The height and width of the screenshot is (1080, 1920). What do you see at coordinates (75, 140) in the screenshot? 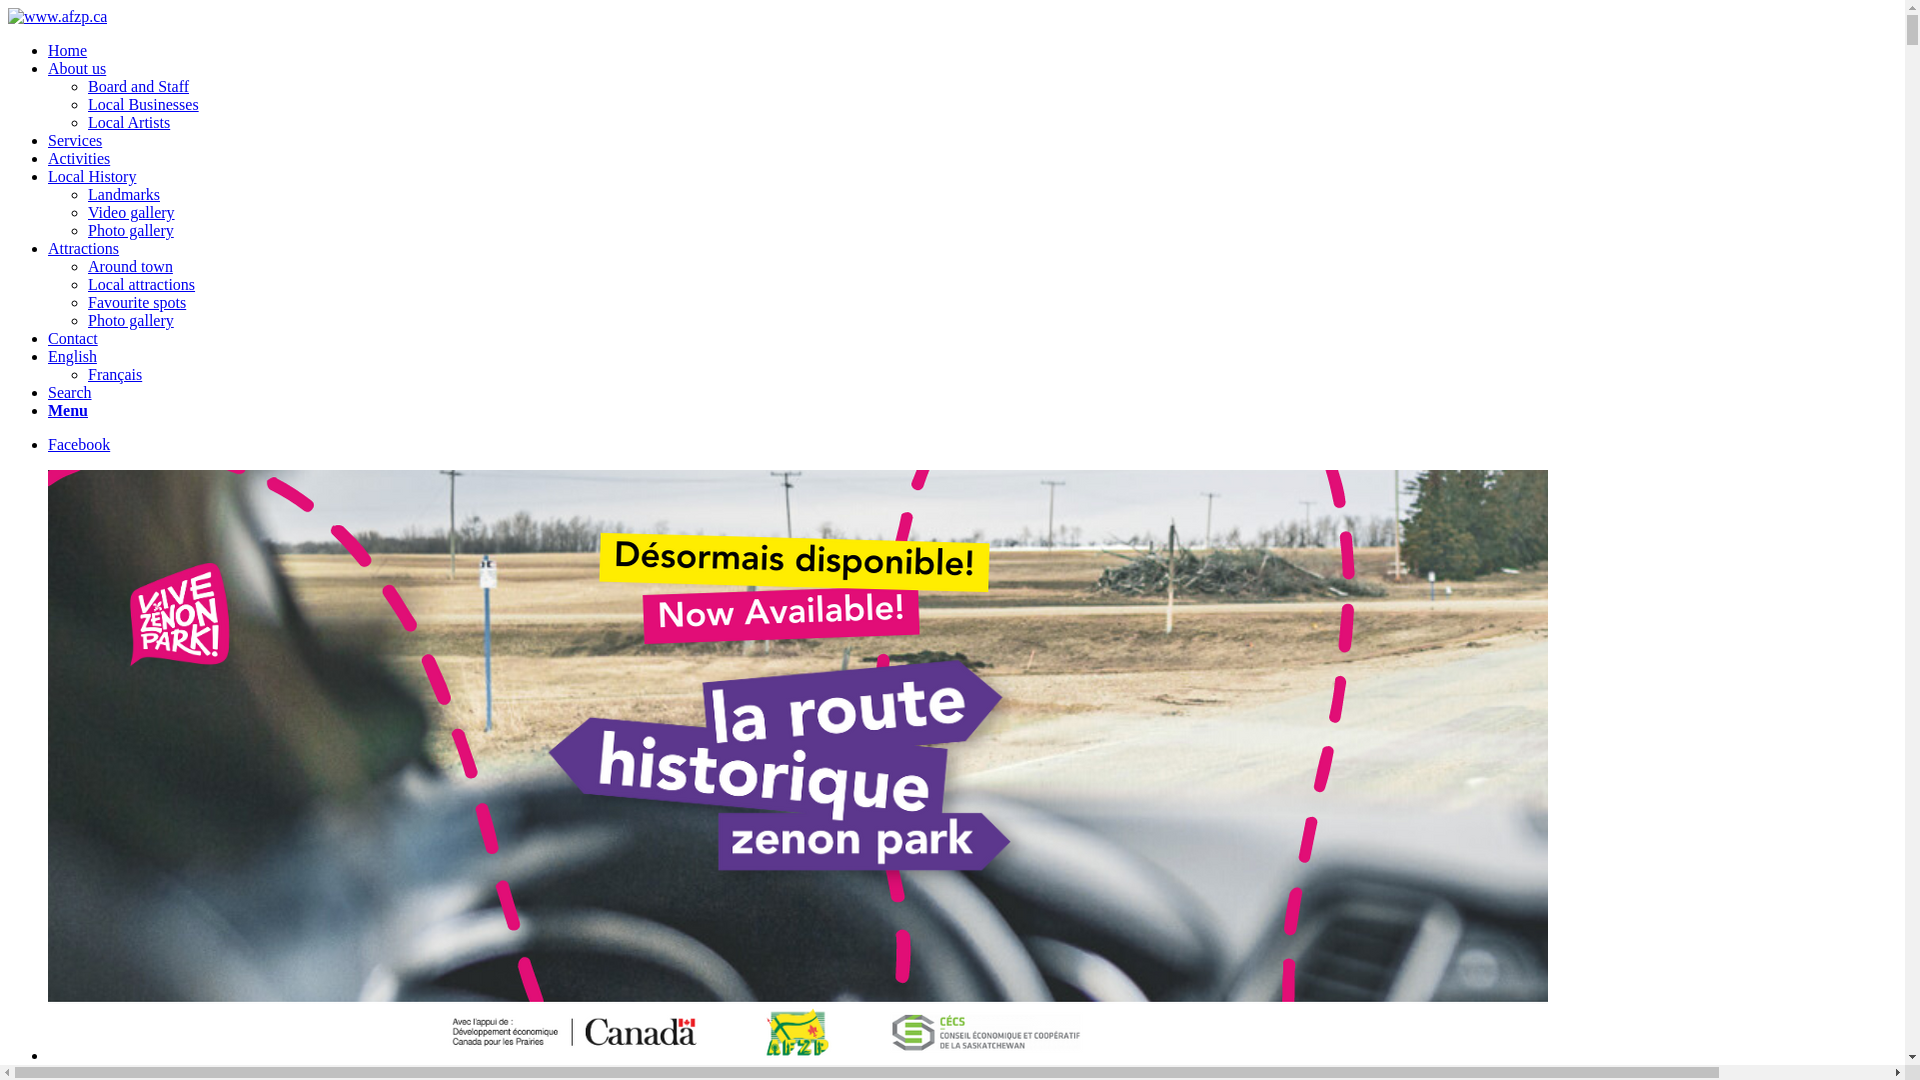
I see `Services` at bounding box center [75, 140].